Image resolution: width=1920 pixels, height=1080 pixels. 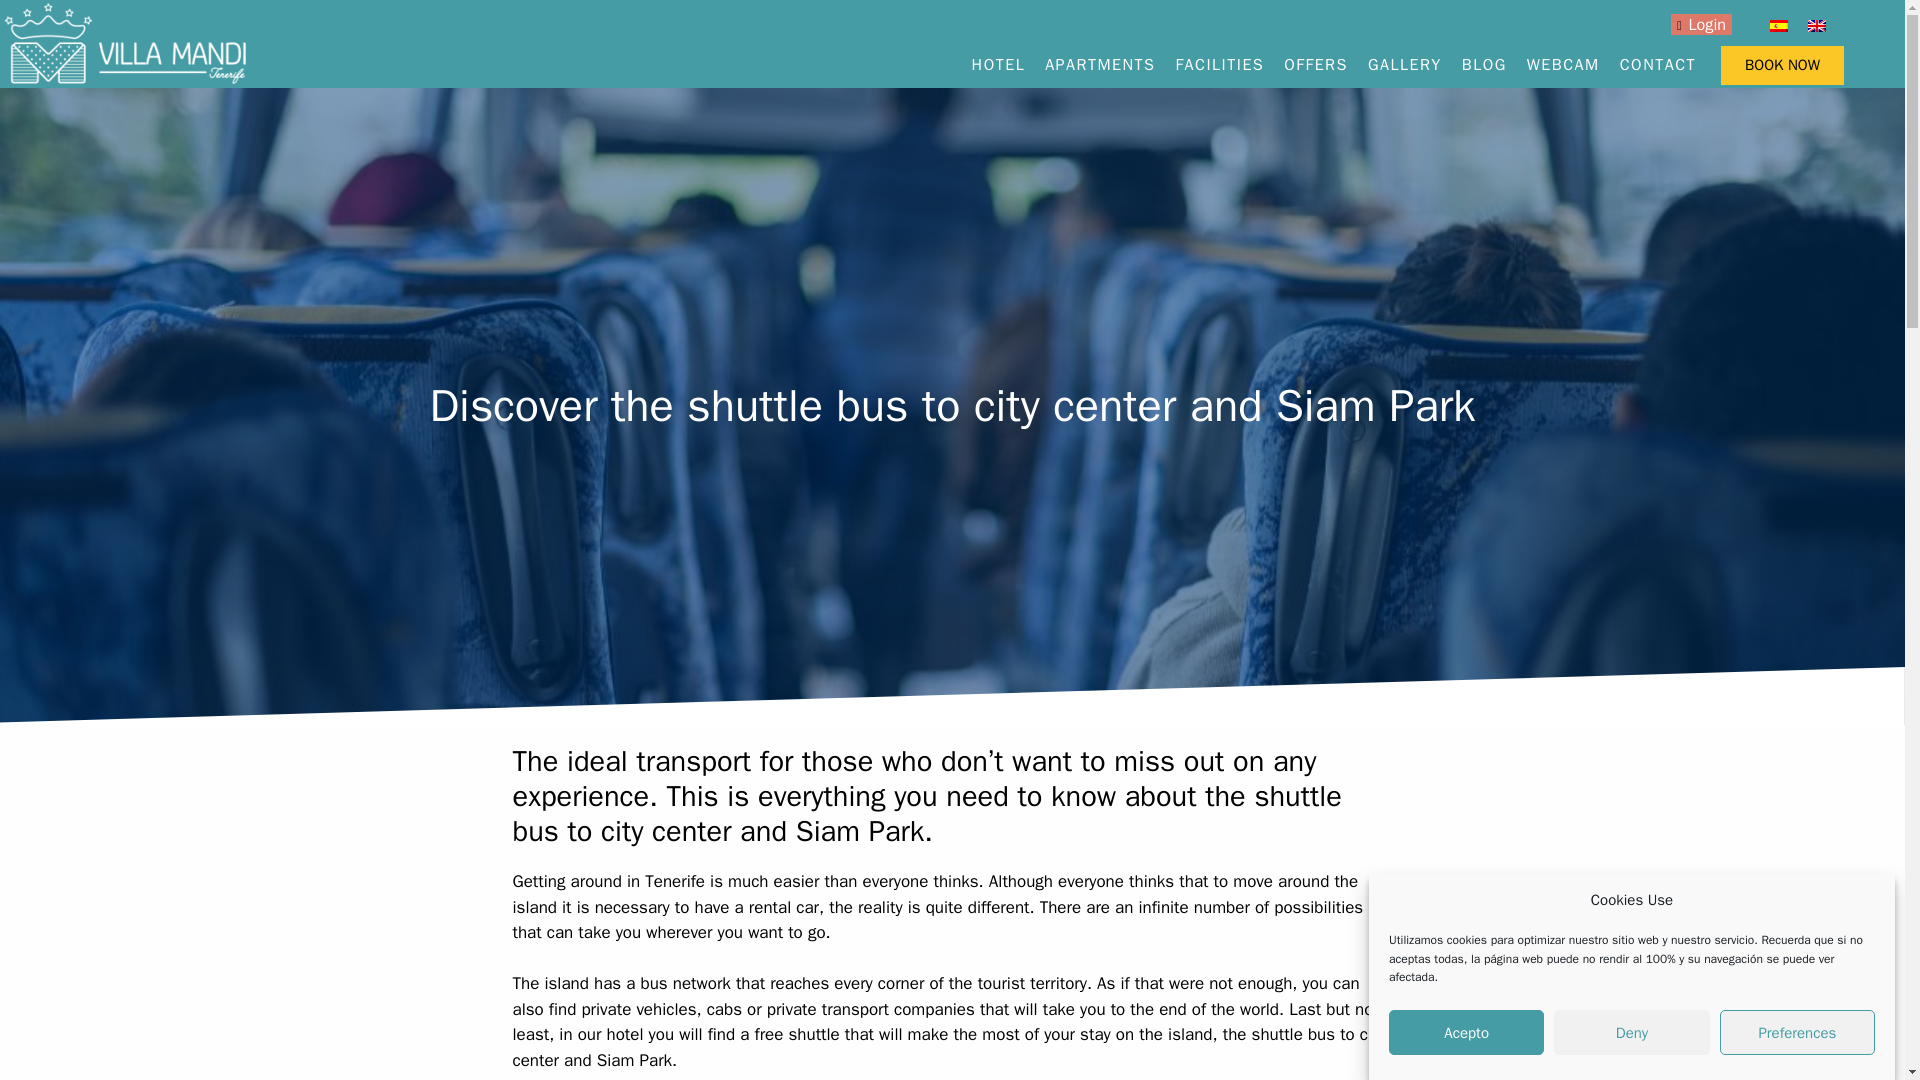 I want to click on GALLERY, so click(x=1405, y=64).